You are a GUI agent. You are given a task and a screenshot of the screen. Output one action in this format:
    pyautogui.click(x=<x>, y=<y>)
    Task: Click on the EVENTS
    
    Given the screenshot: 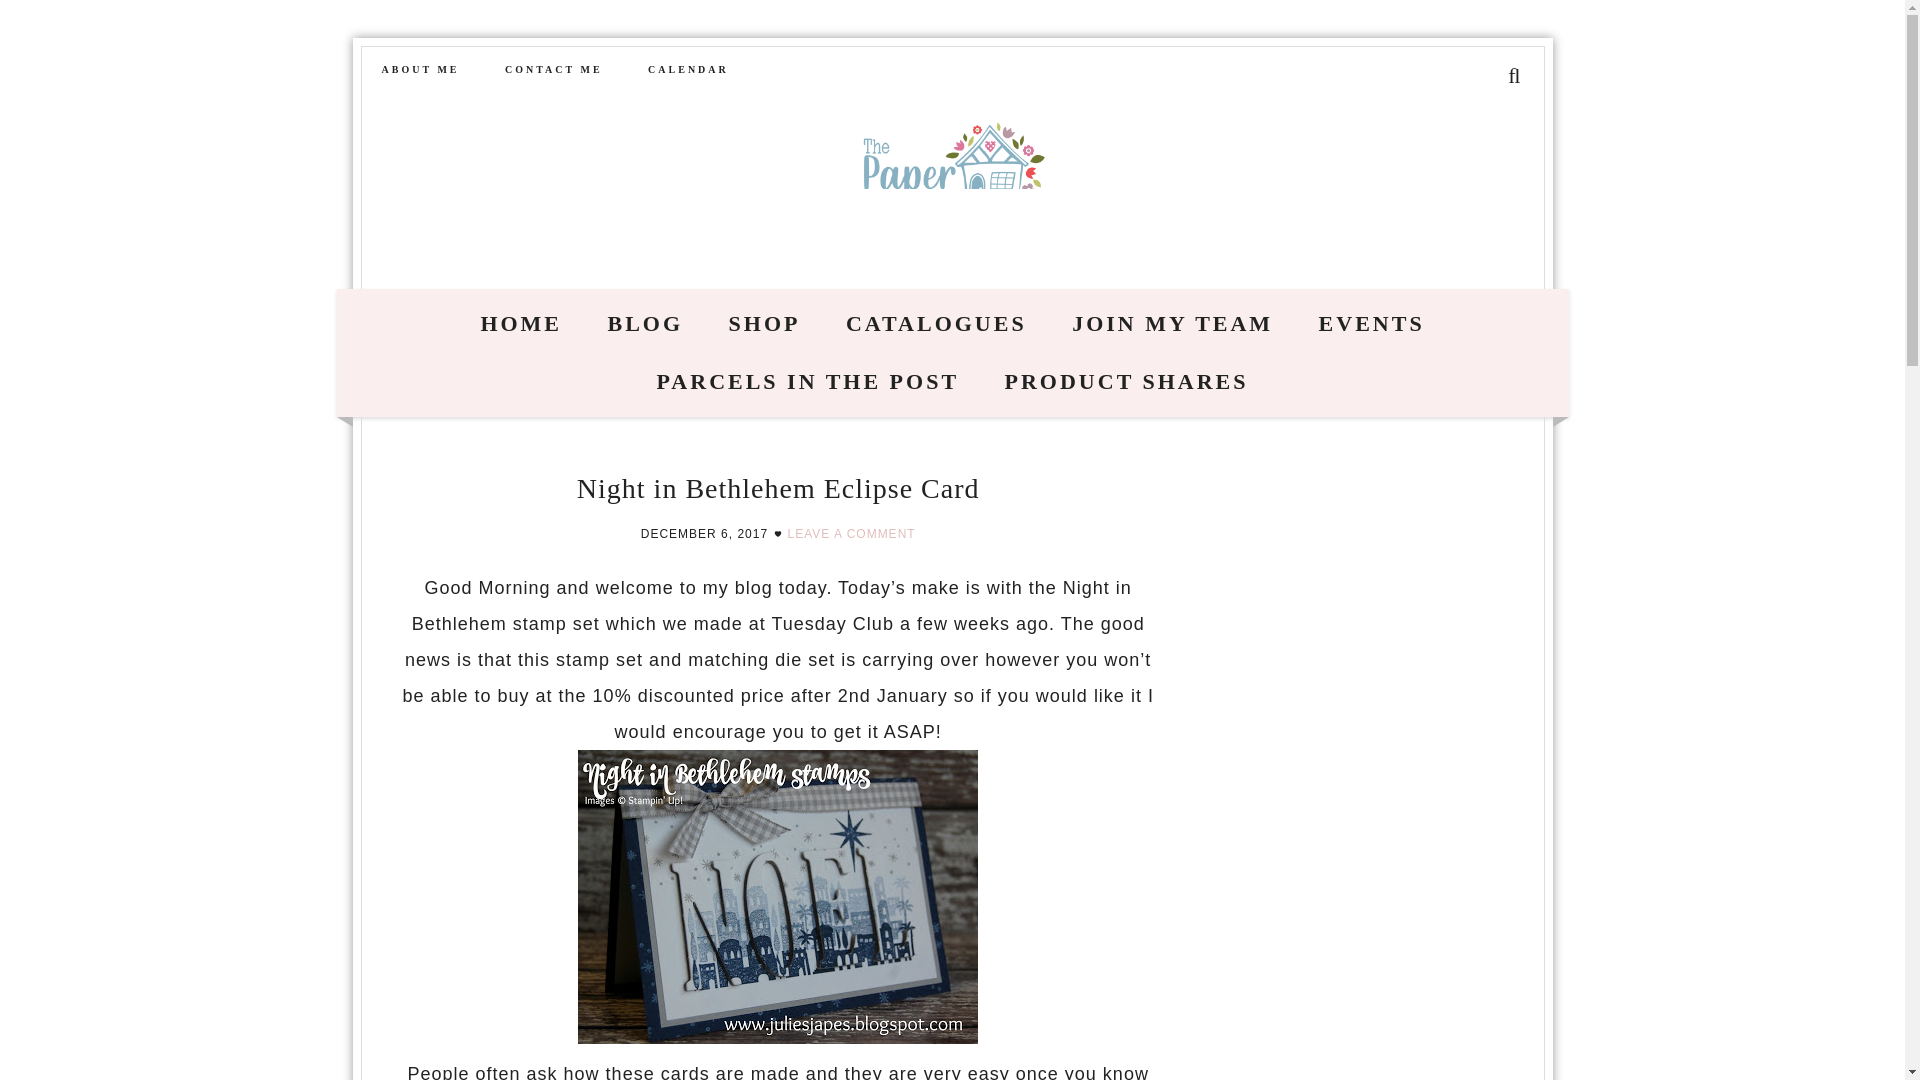 What is the action you would take?
    pyautogui.click(x=1372, y=324)
    